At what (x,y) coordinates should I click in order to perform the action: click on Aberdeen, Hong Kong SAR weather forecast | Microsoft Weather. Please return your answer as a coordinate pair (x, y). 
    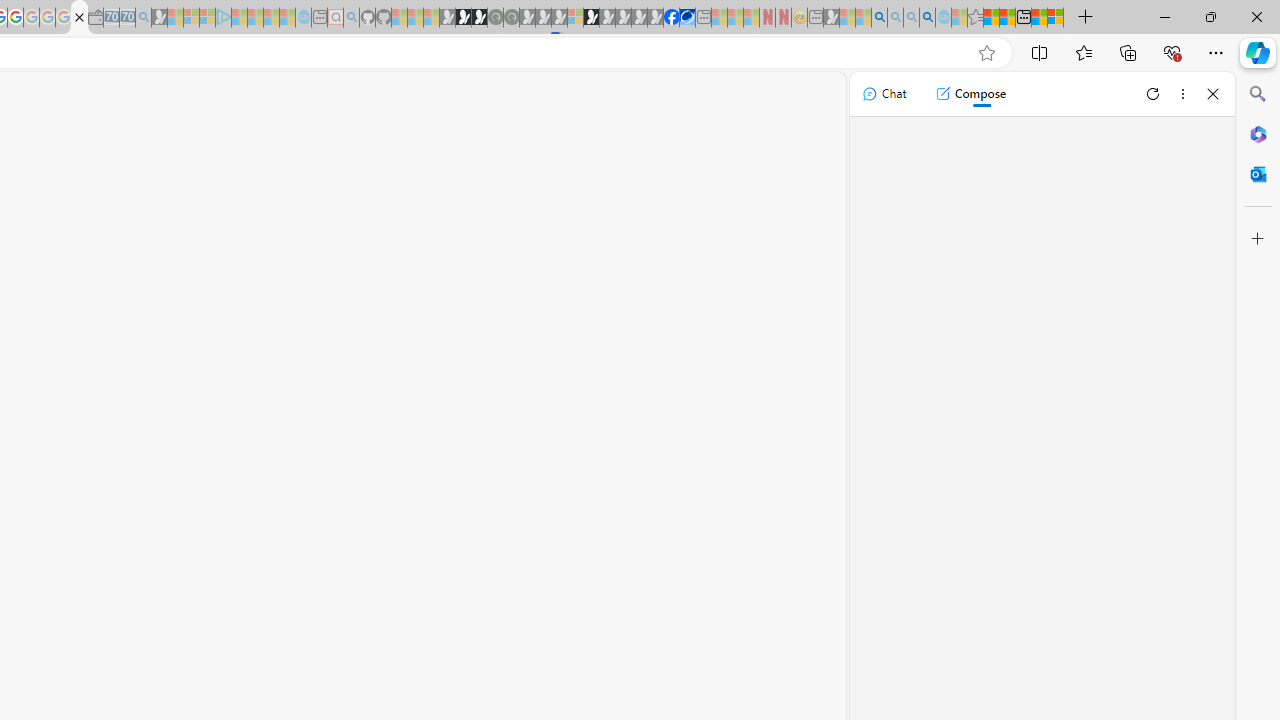
    Looking at the image, I should click on (1007, 18).